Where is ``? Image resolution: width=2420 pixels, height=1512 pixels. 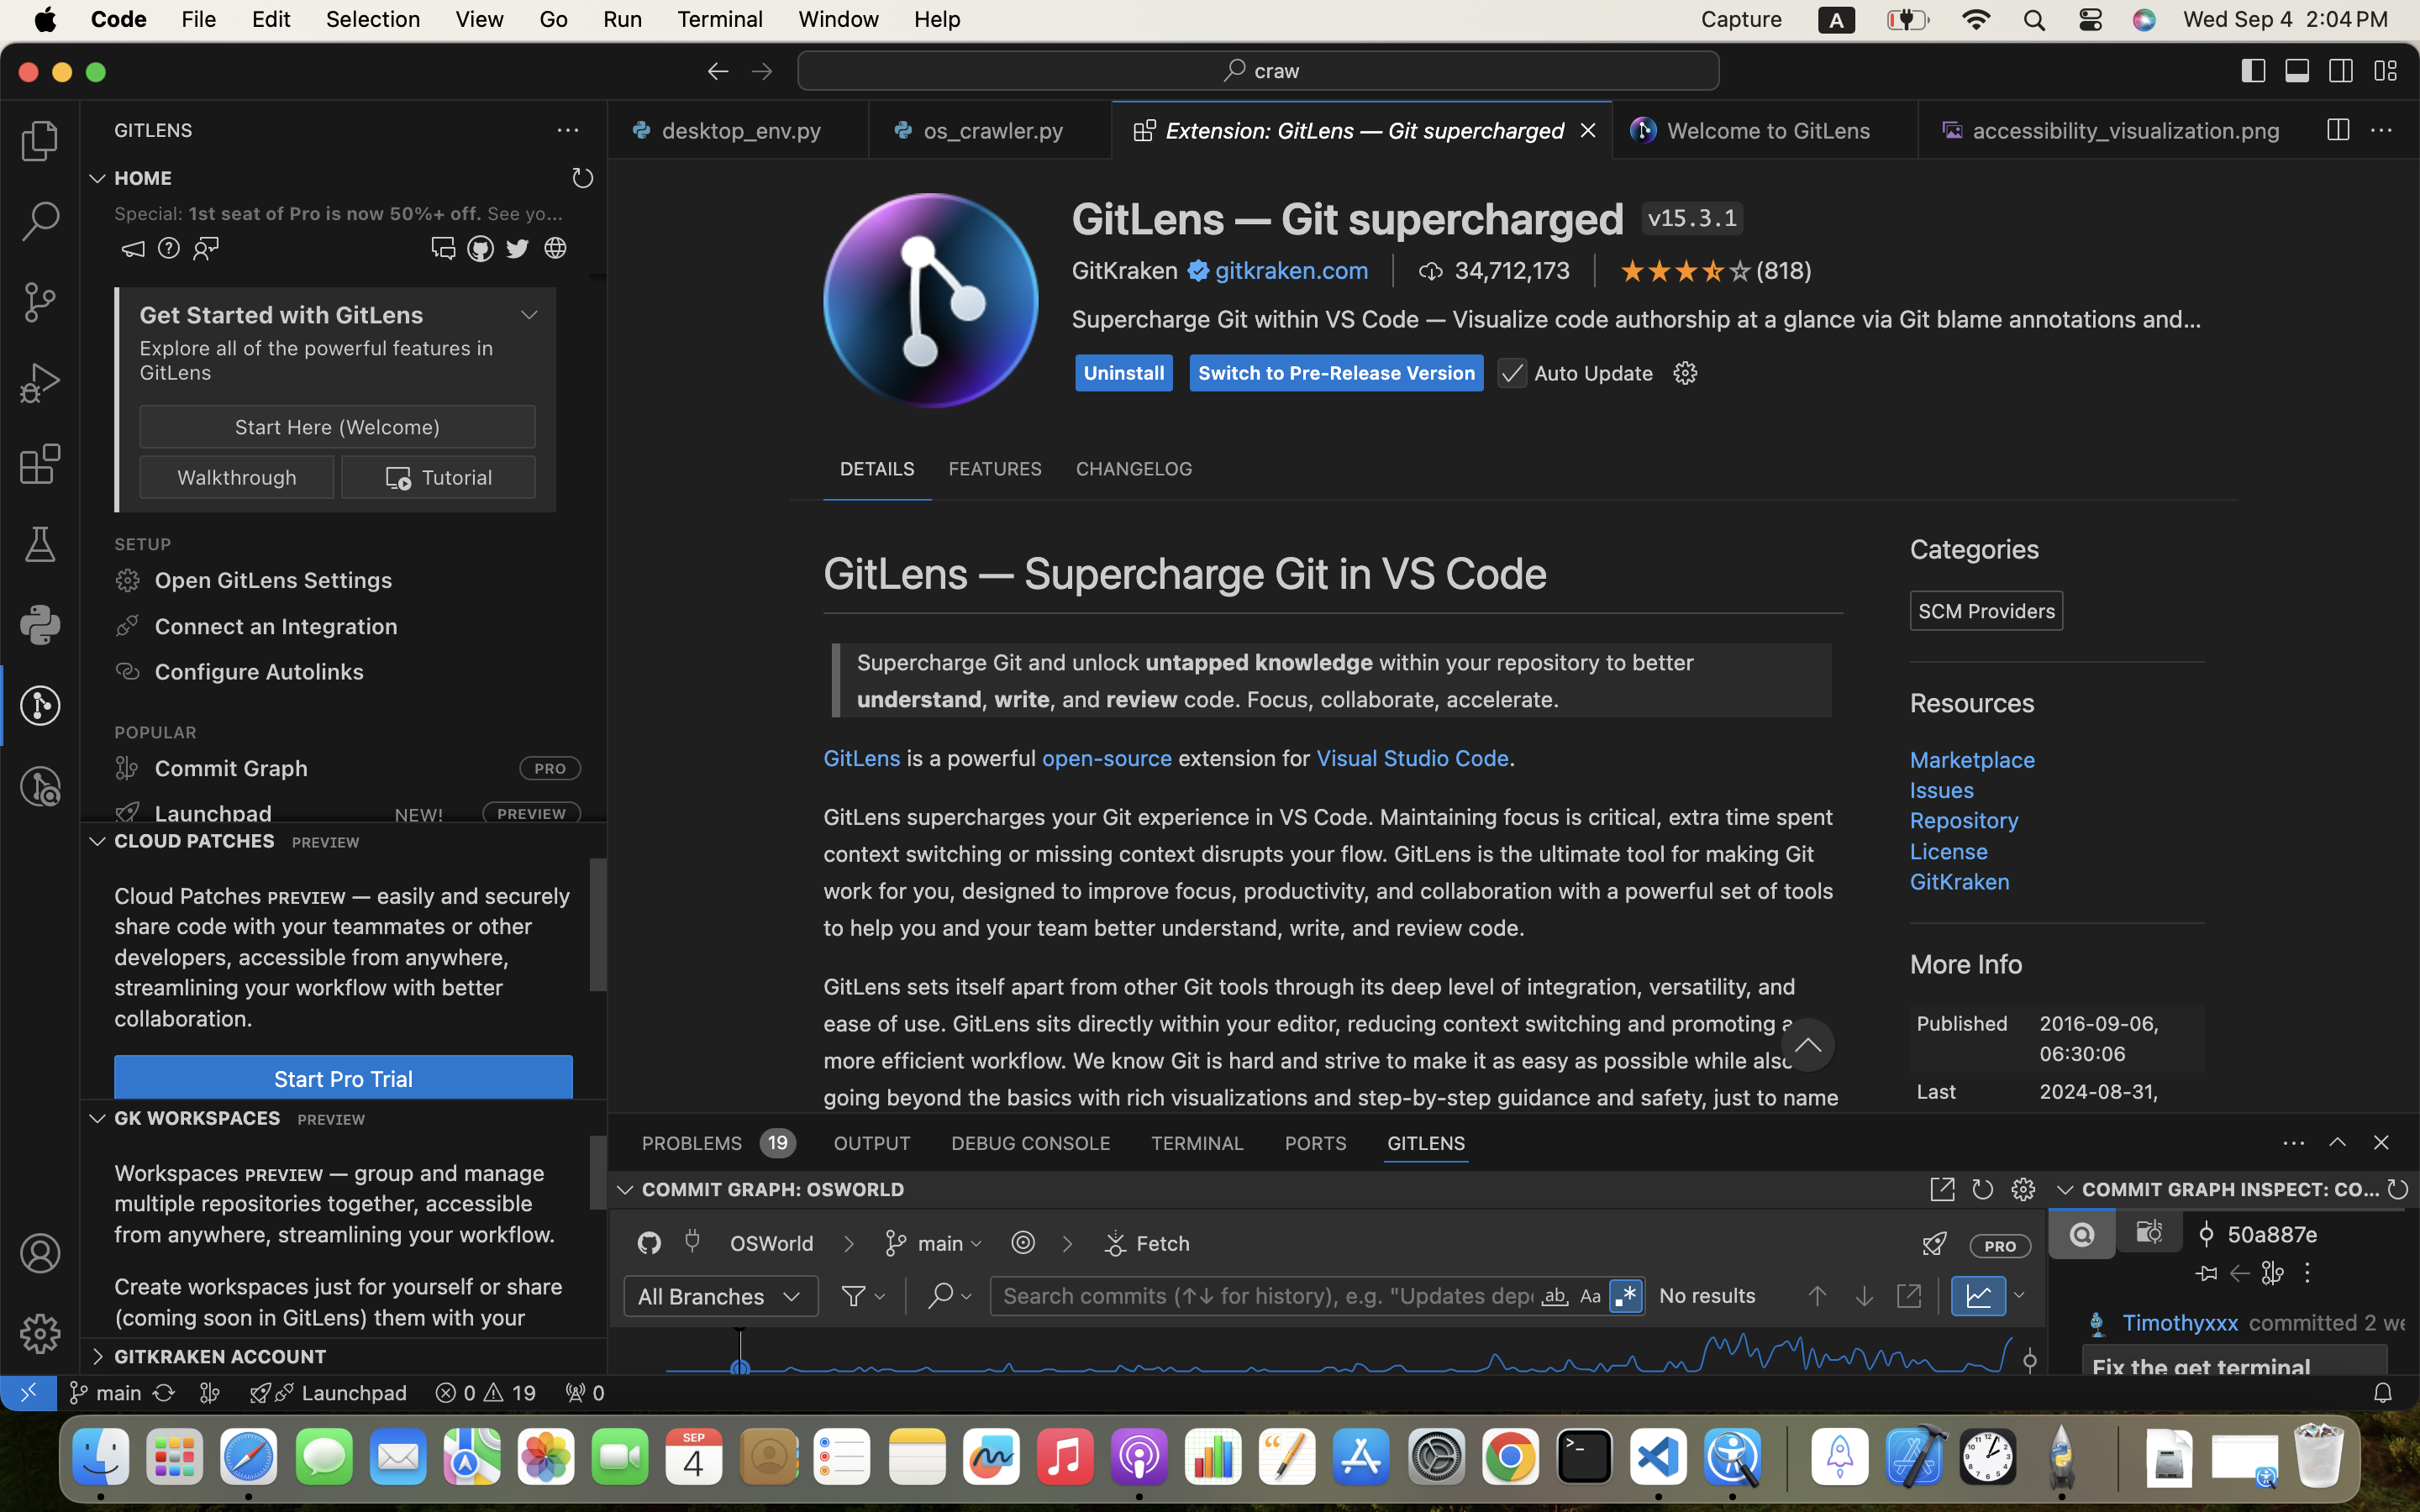  is located at coordinates (718, 71).